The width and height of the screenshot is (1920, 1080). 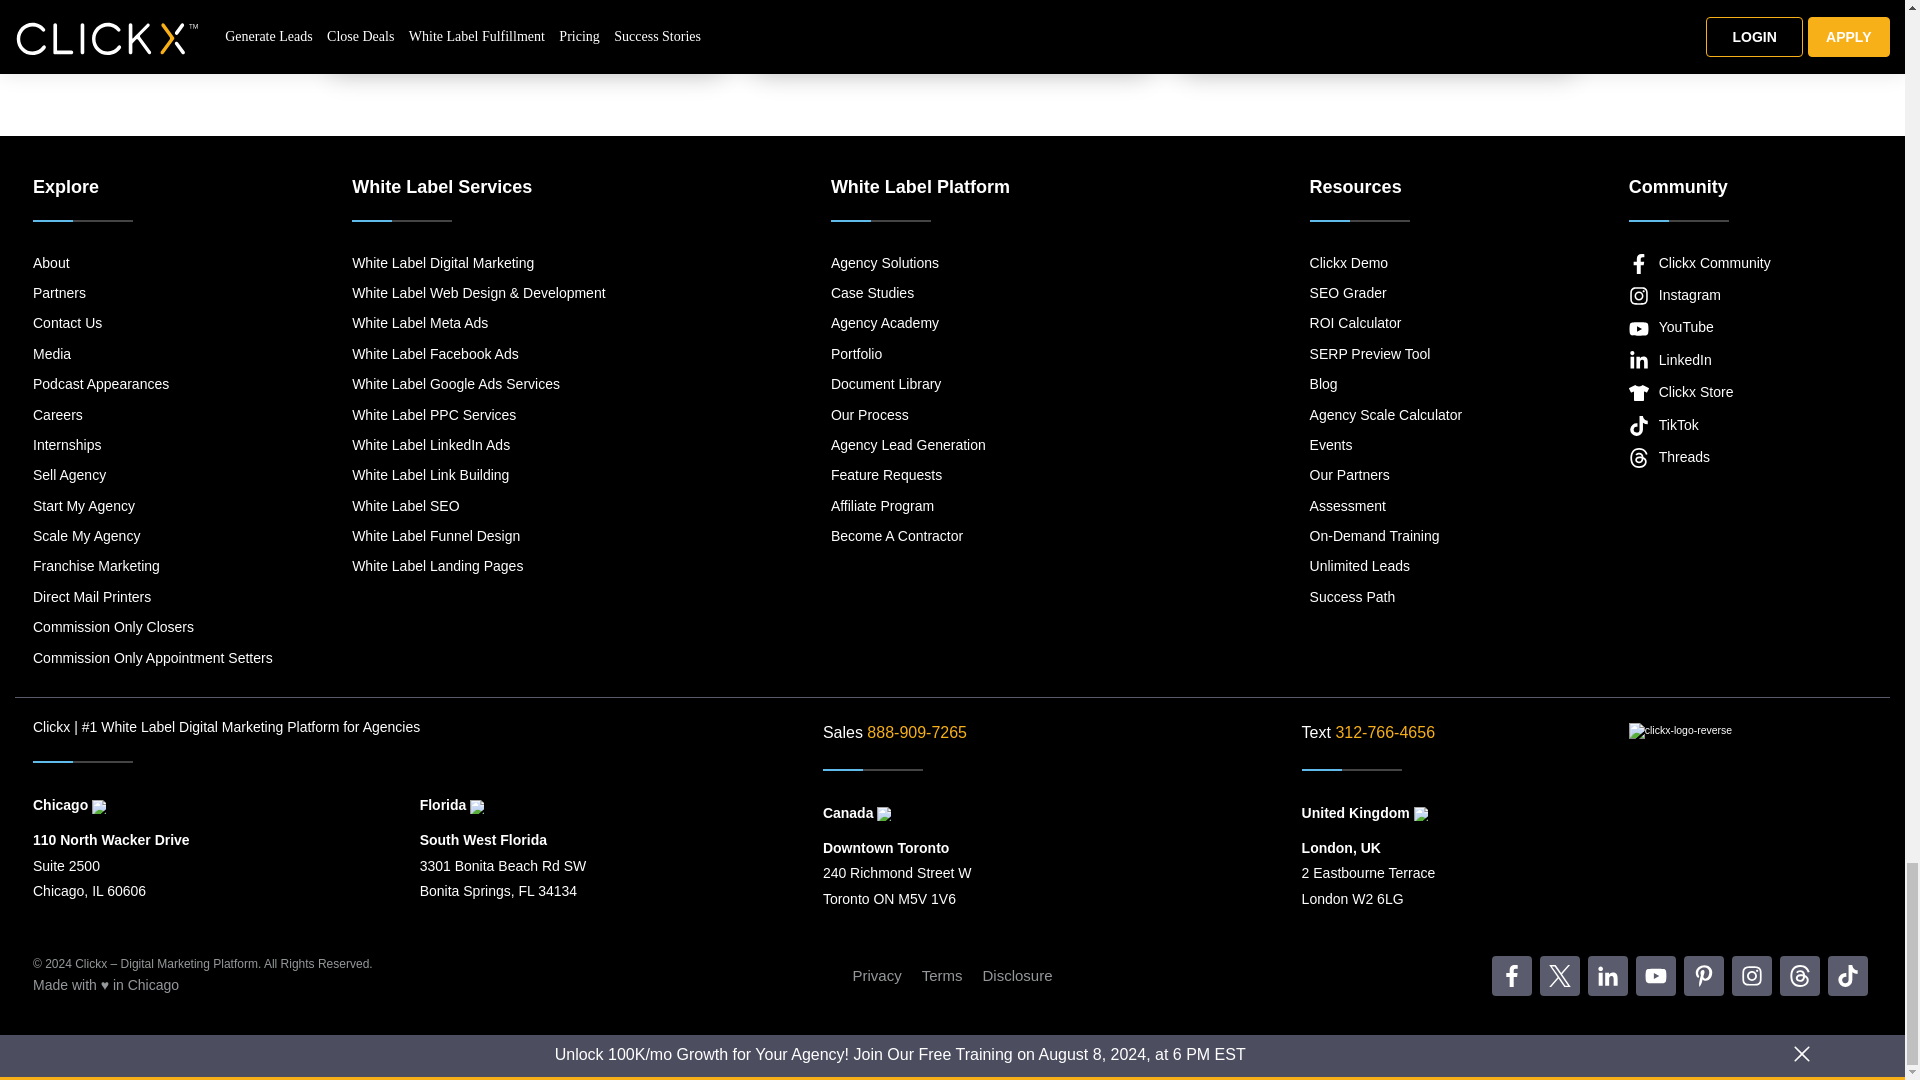 I want to click on Franchise Marketing, so click(x=152, y=566).